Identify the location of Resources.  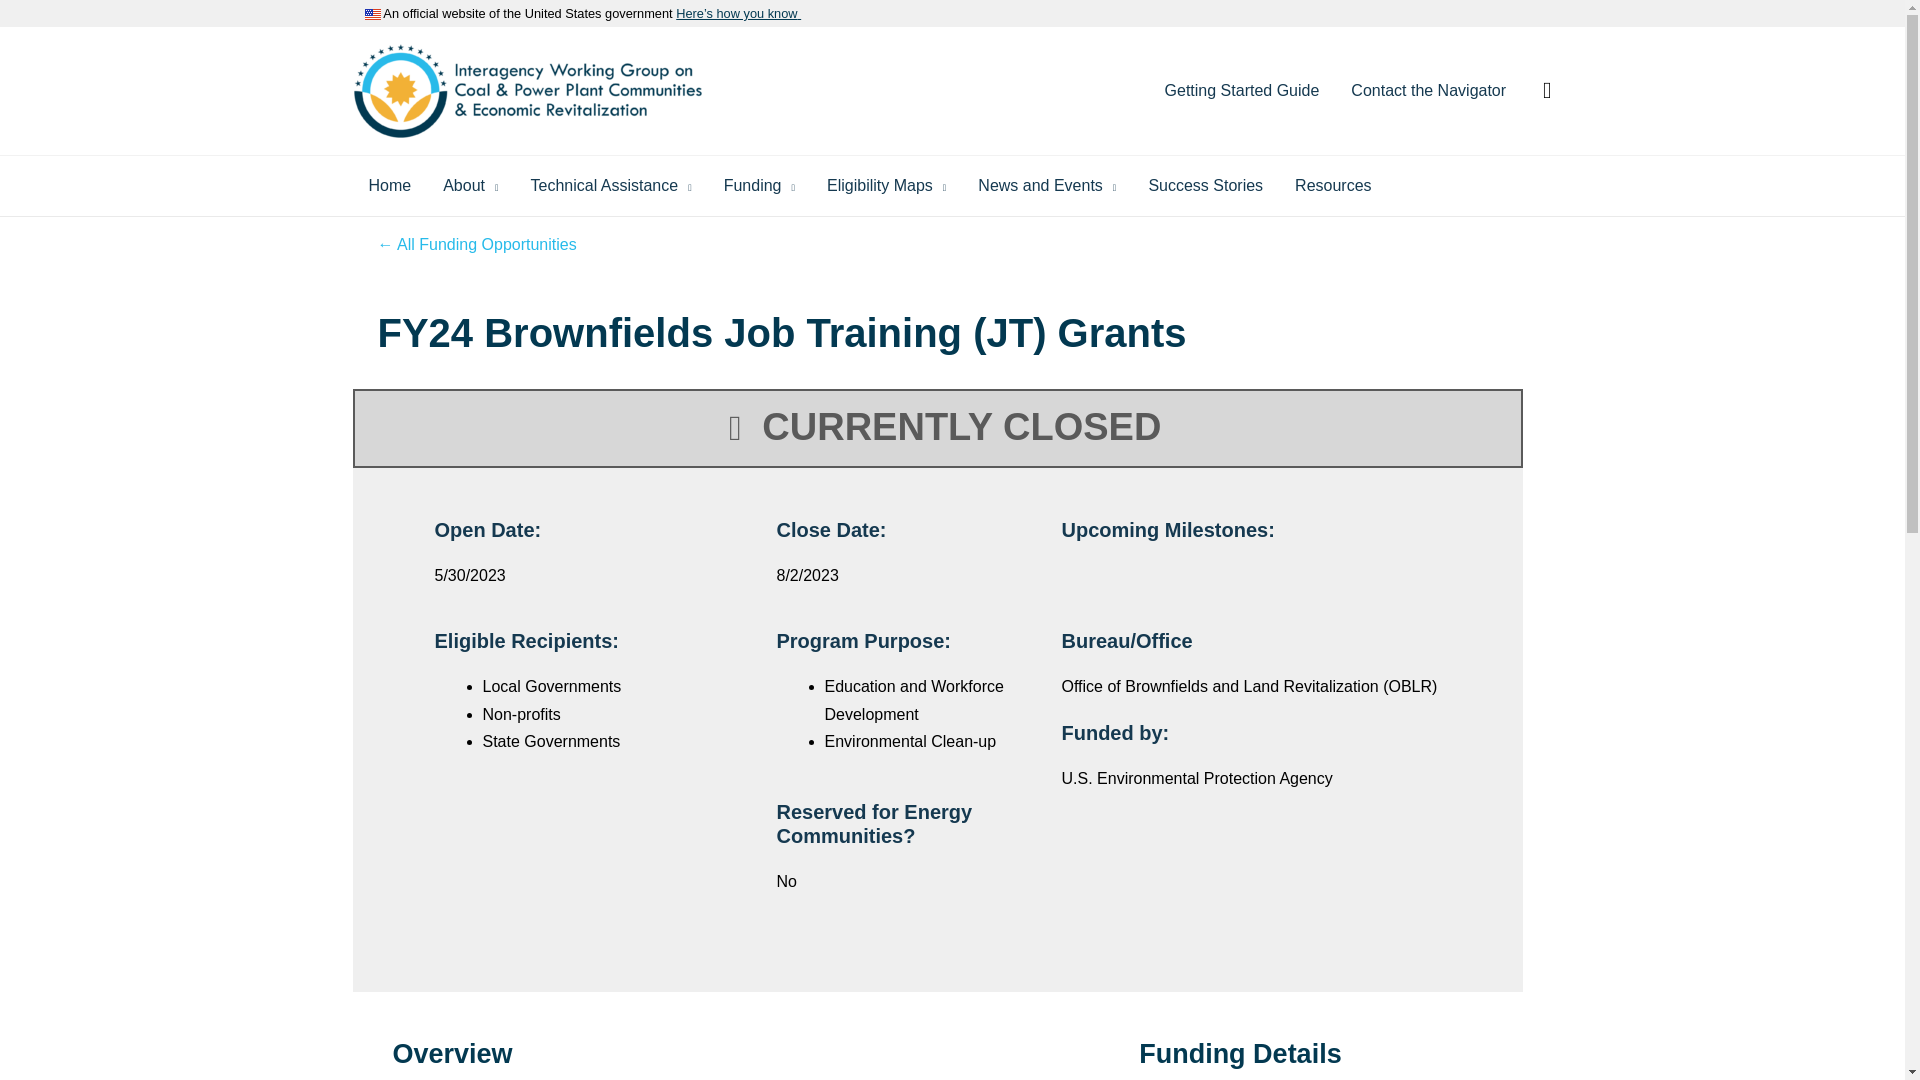
(1332, 186).